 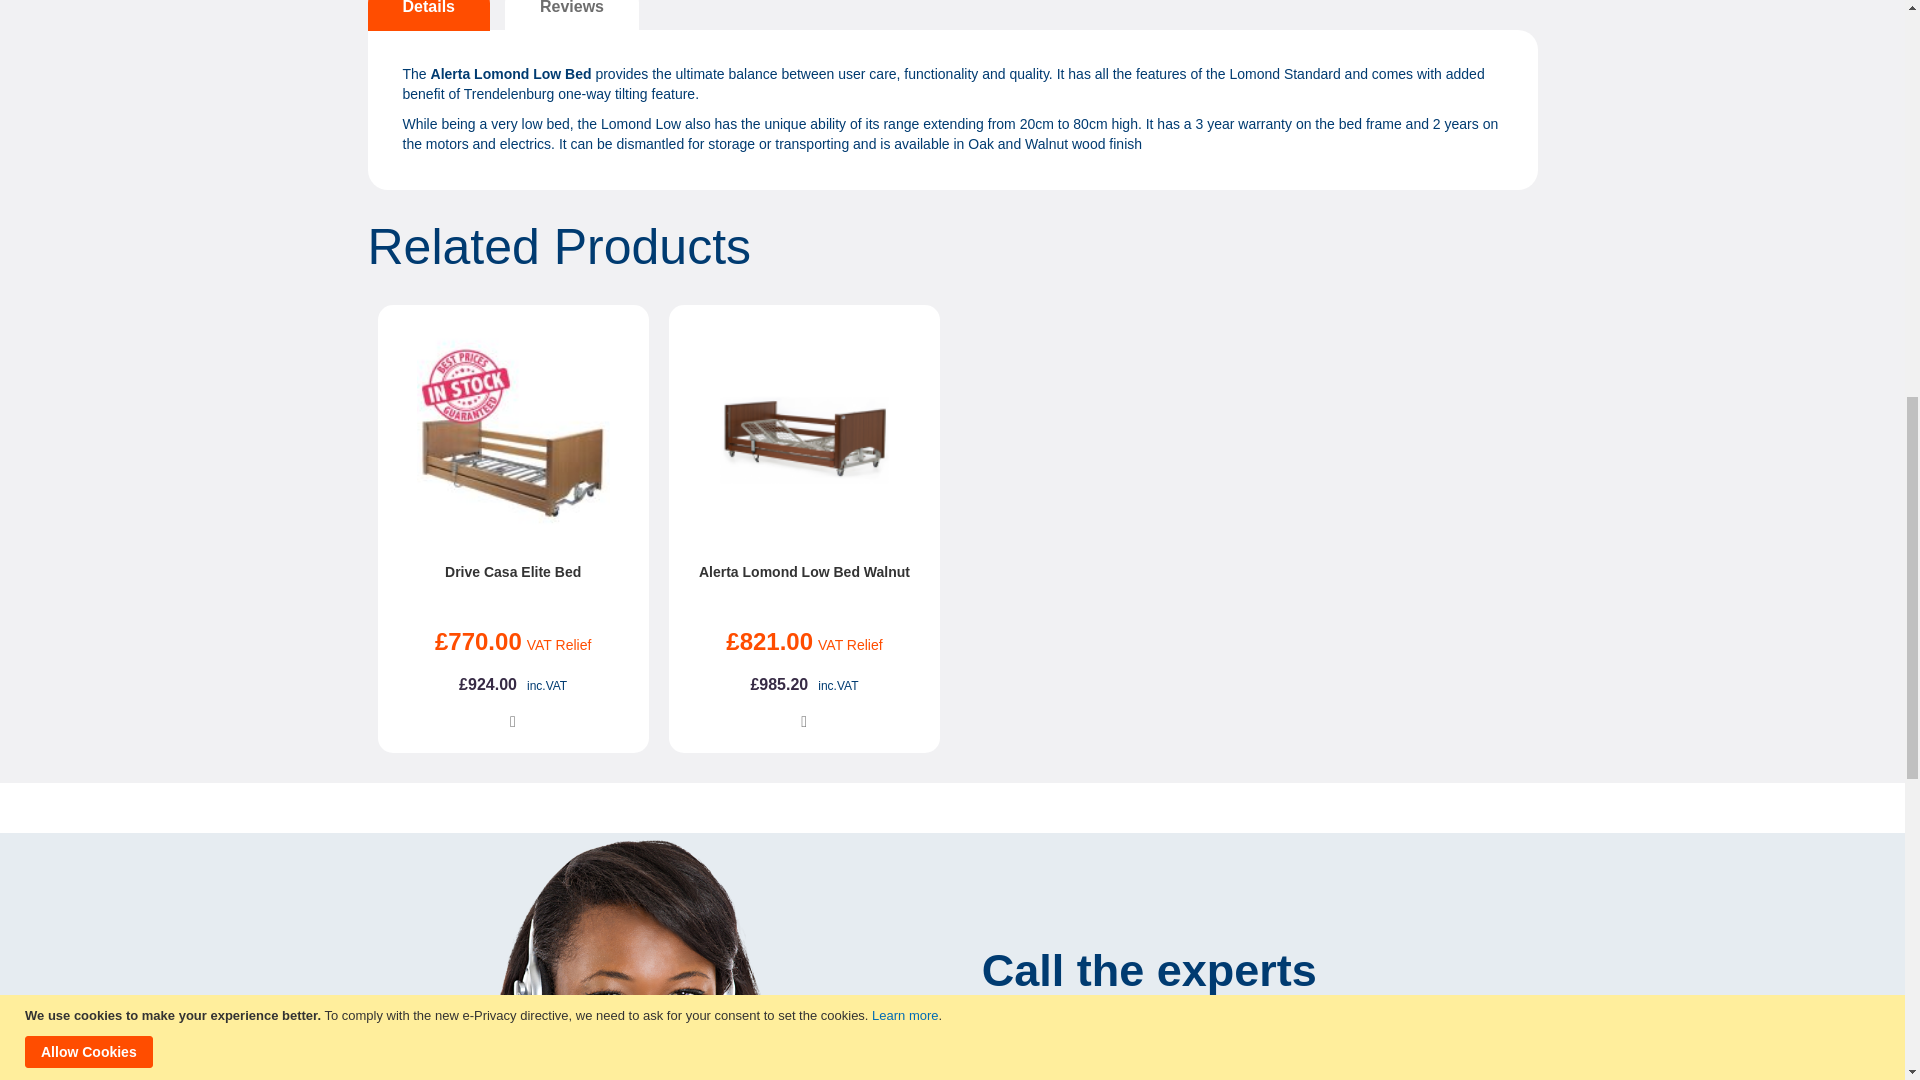 What do you see at coordinates (804, 571) in the screenshot?
I see `Alerta Lomond Low Bed Walnut` at bounding box center [804, 571].